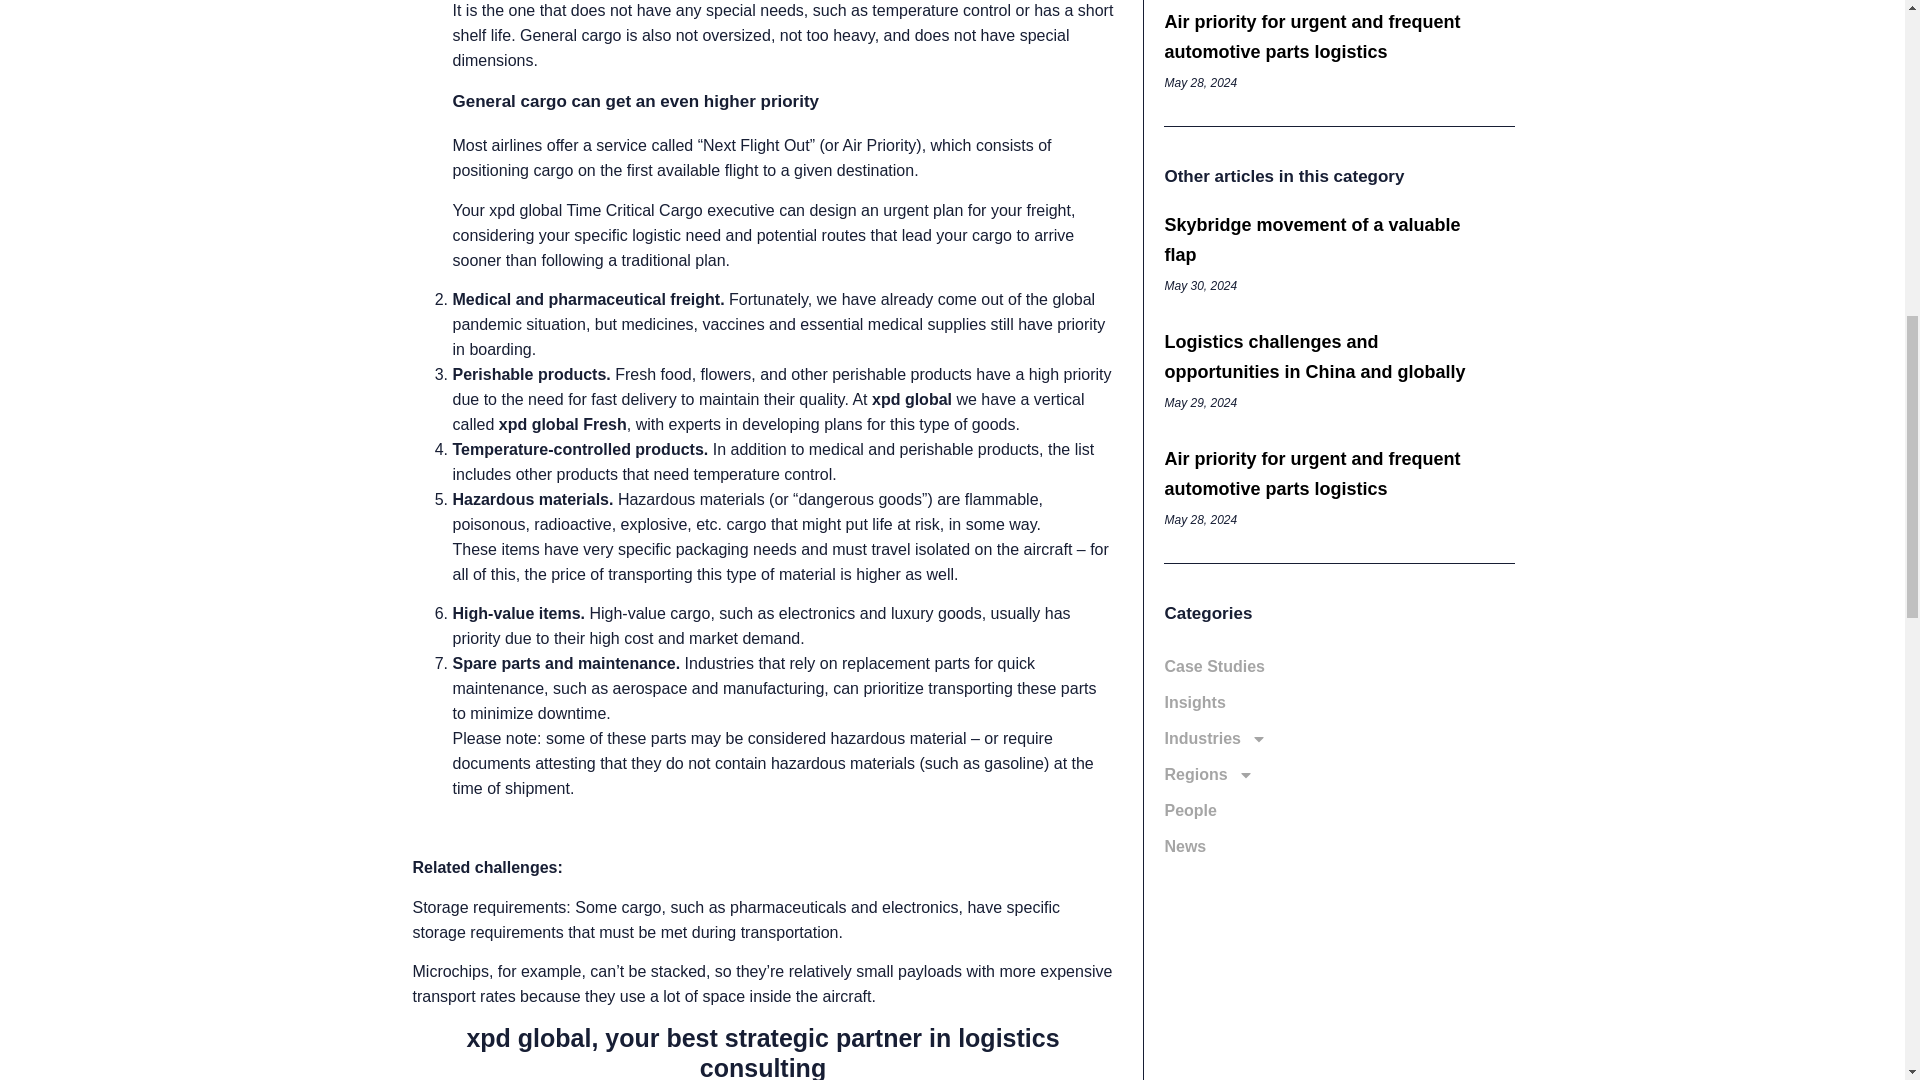  Describe the element at coordinates (1314, 356) in the screenshot. I see `Logistics challenges and opportunities in China and globally` at that location.